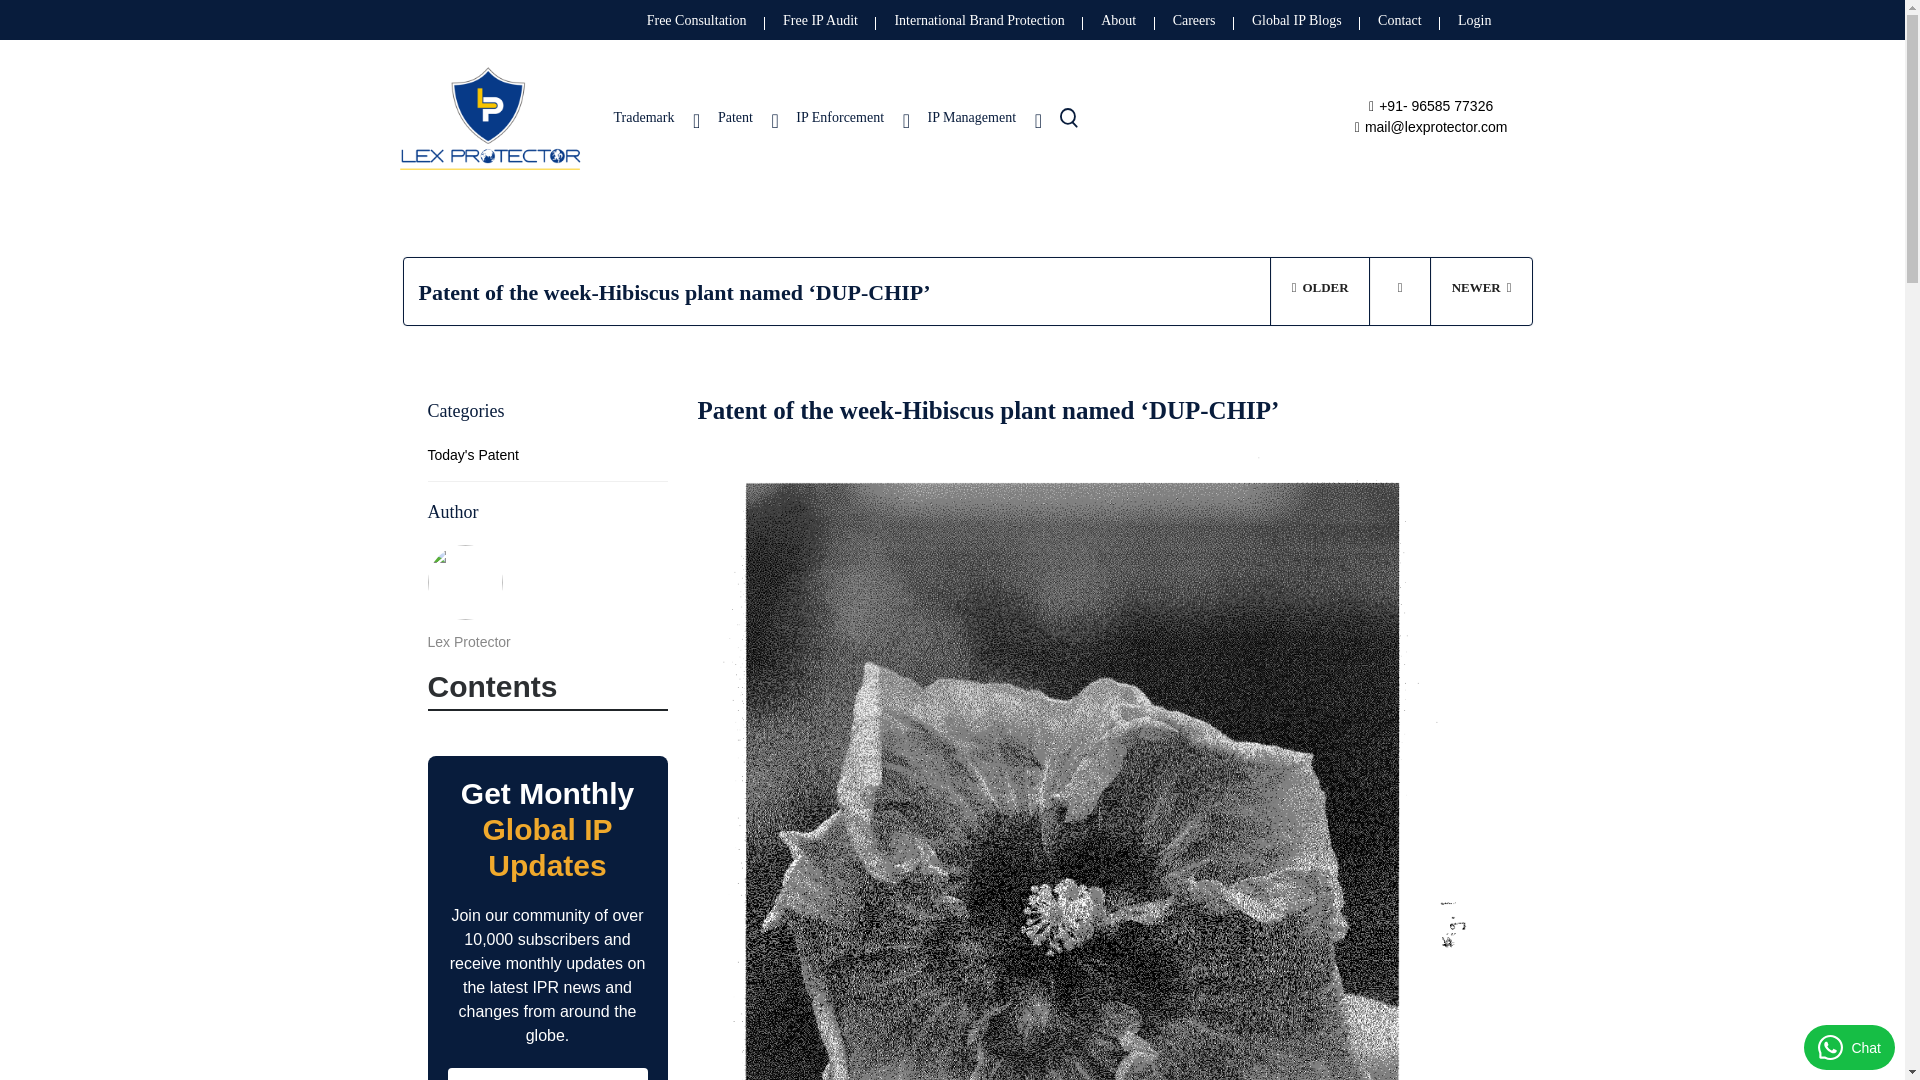  Describe the element at coordinates (652, 141) in the screenshot. I see `Trademark` at that location.